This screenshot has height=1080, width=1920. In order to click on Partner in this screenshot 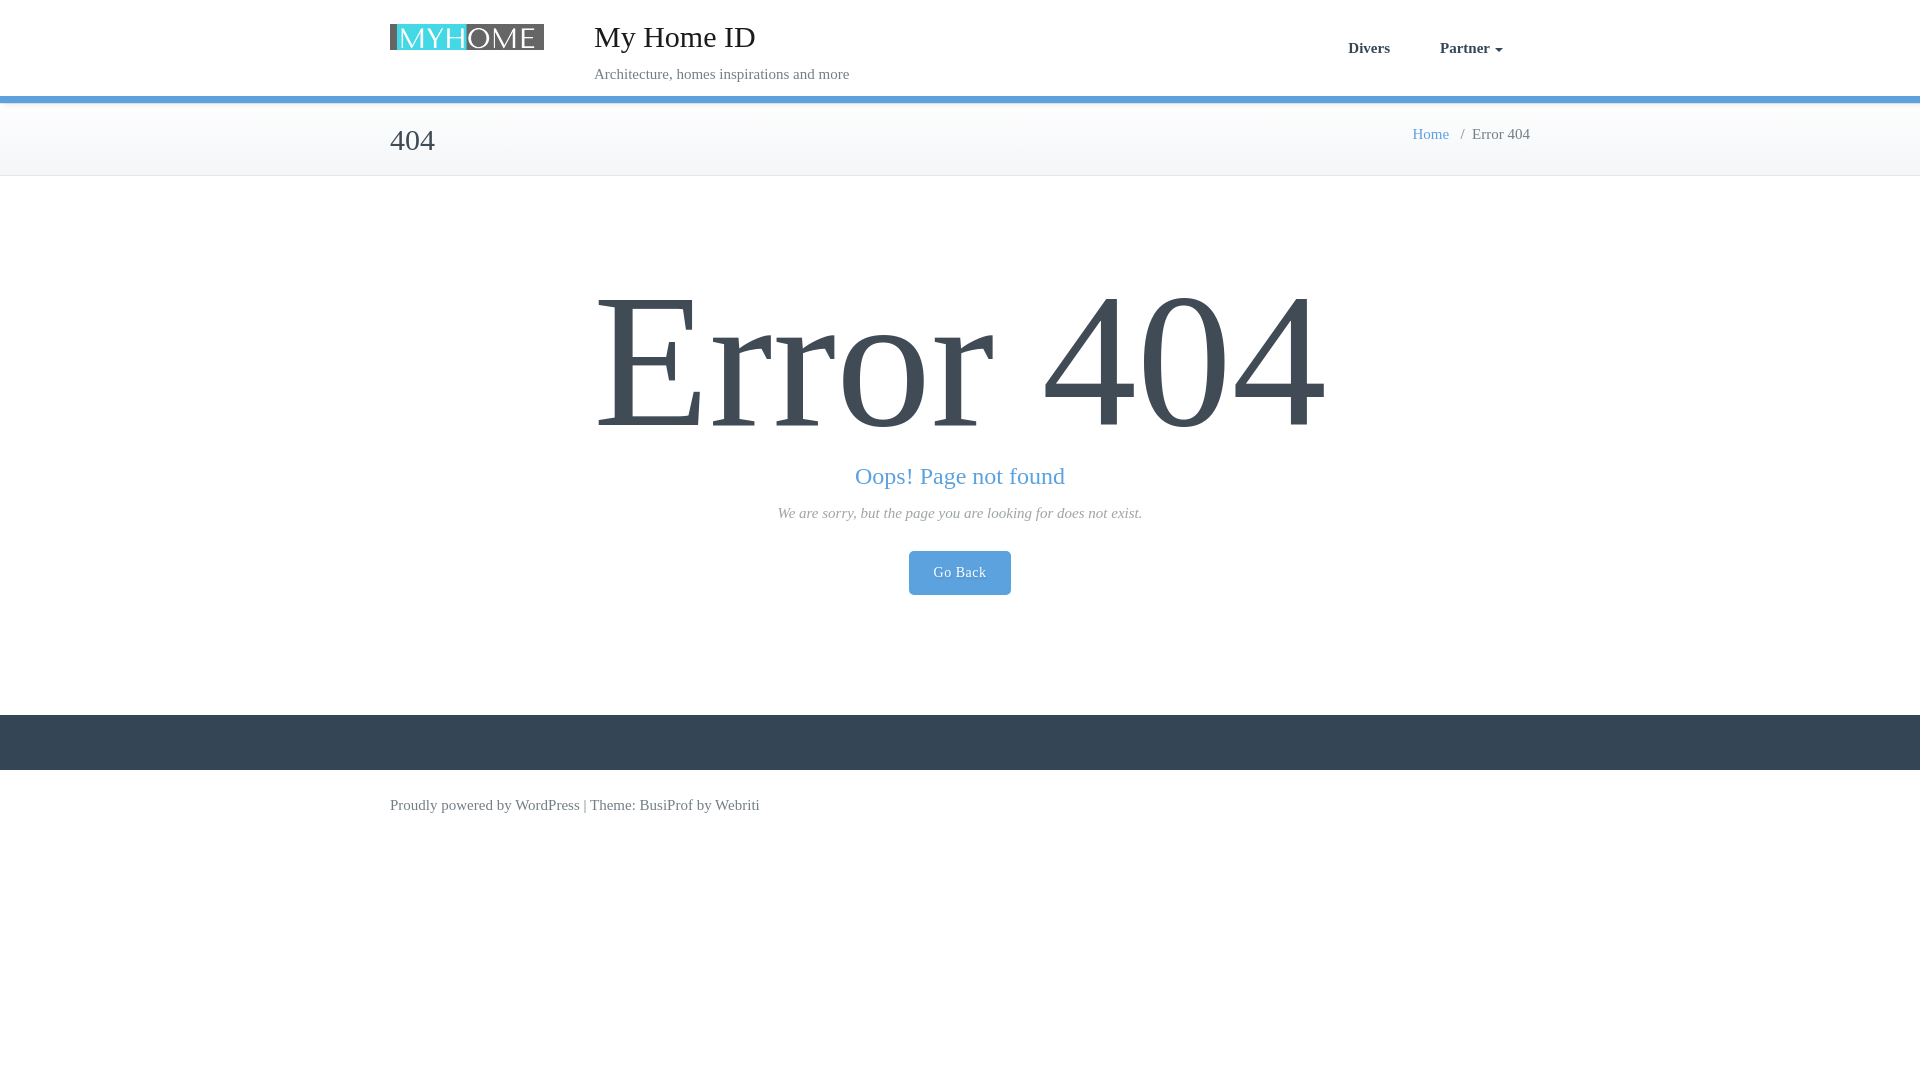, I will do `click(1472, 48)`.